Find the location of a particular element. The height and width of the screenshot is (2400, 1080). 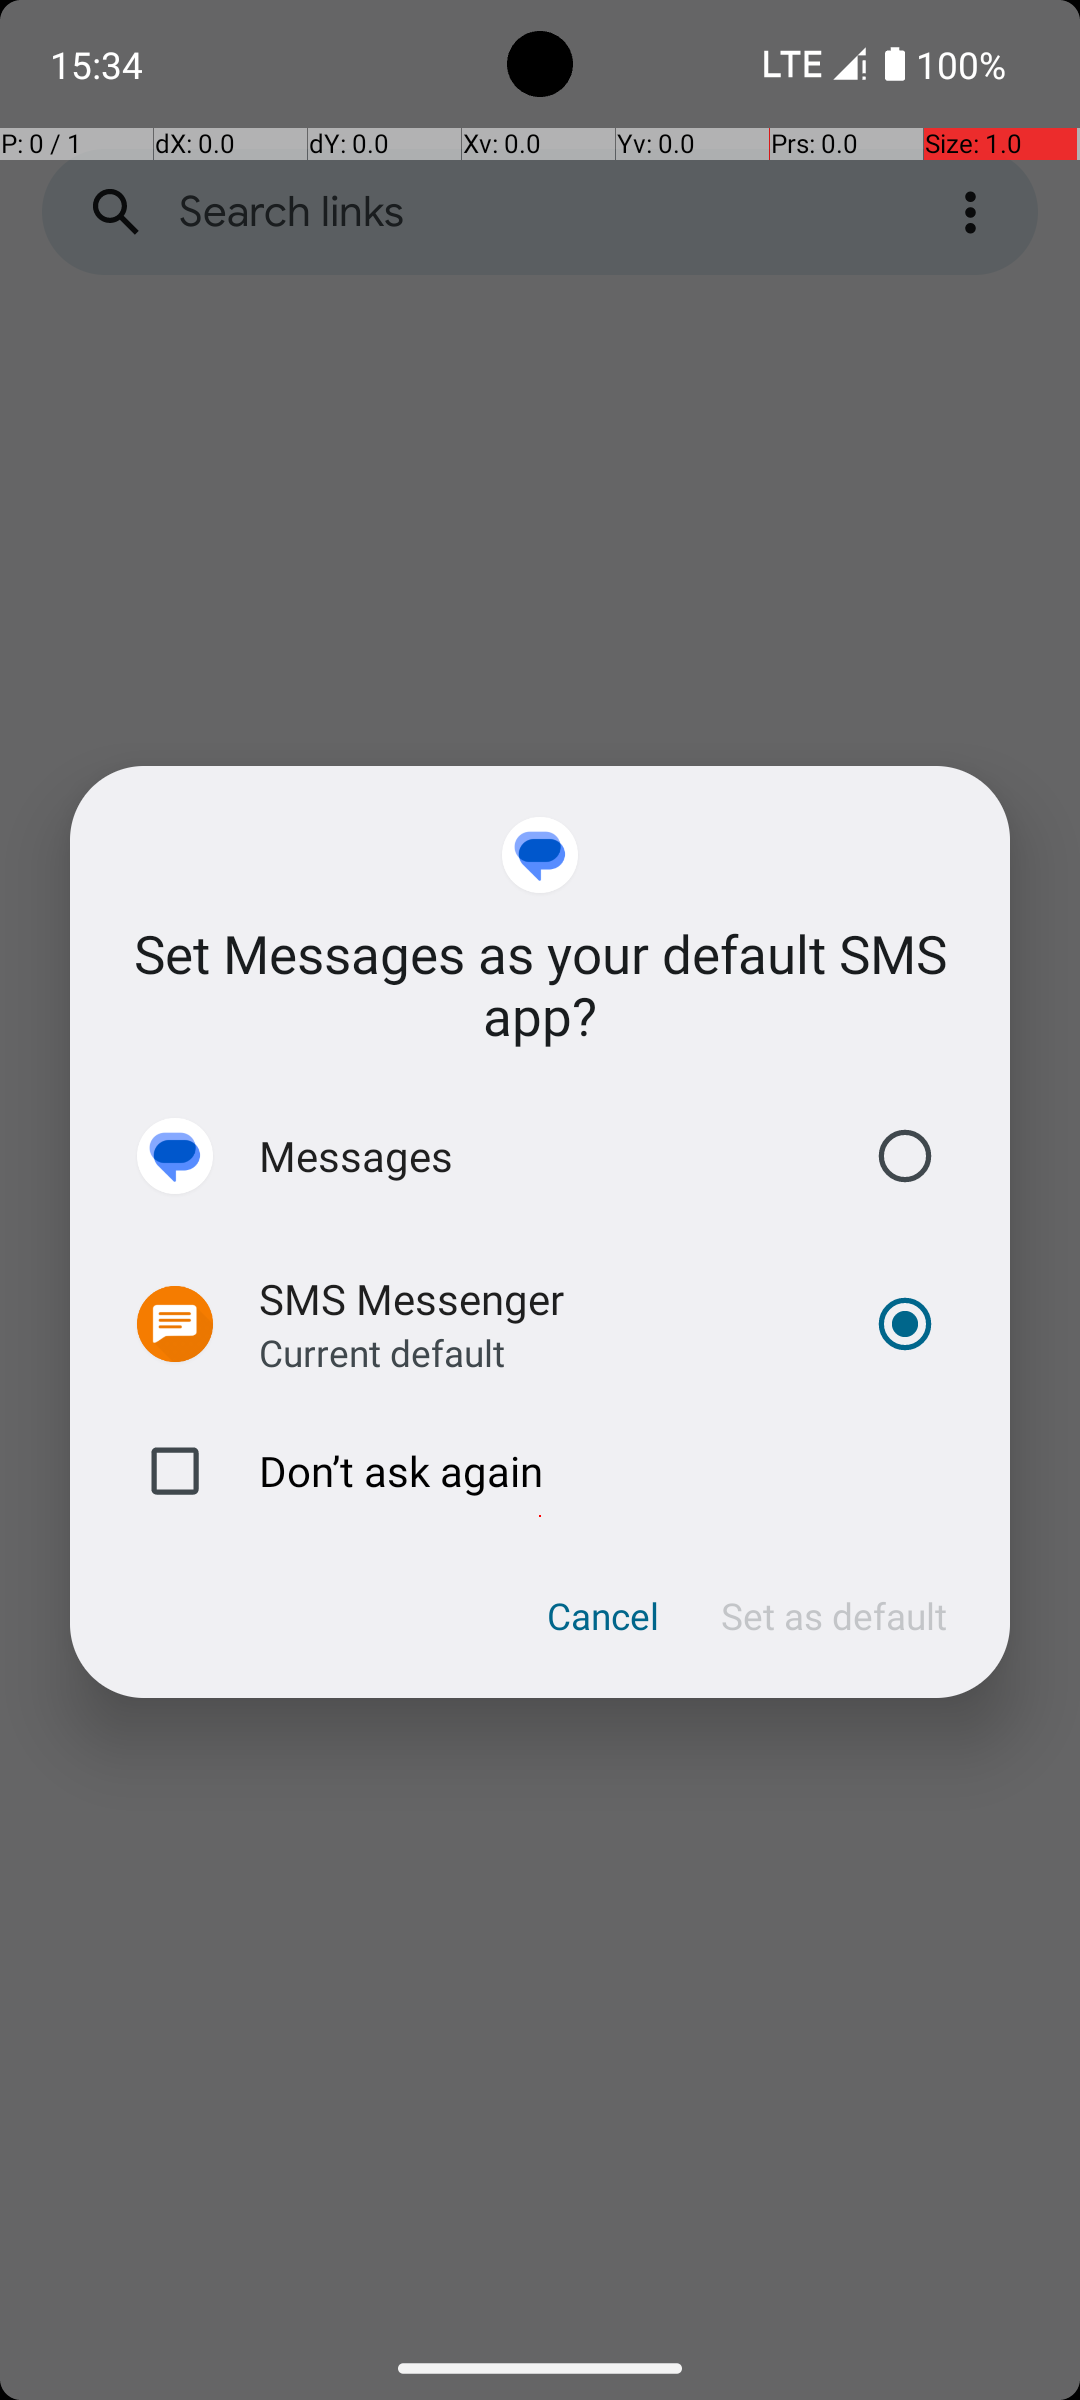

Current default is located at coordinates (382, 1352).